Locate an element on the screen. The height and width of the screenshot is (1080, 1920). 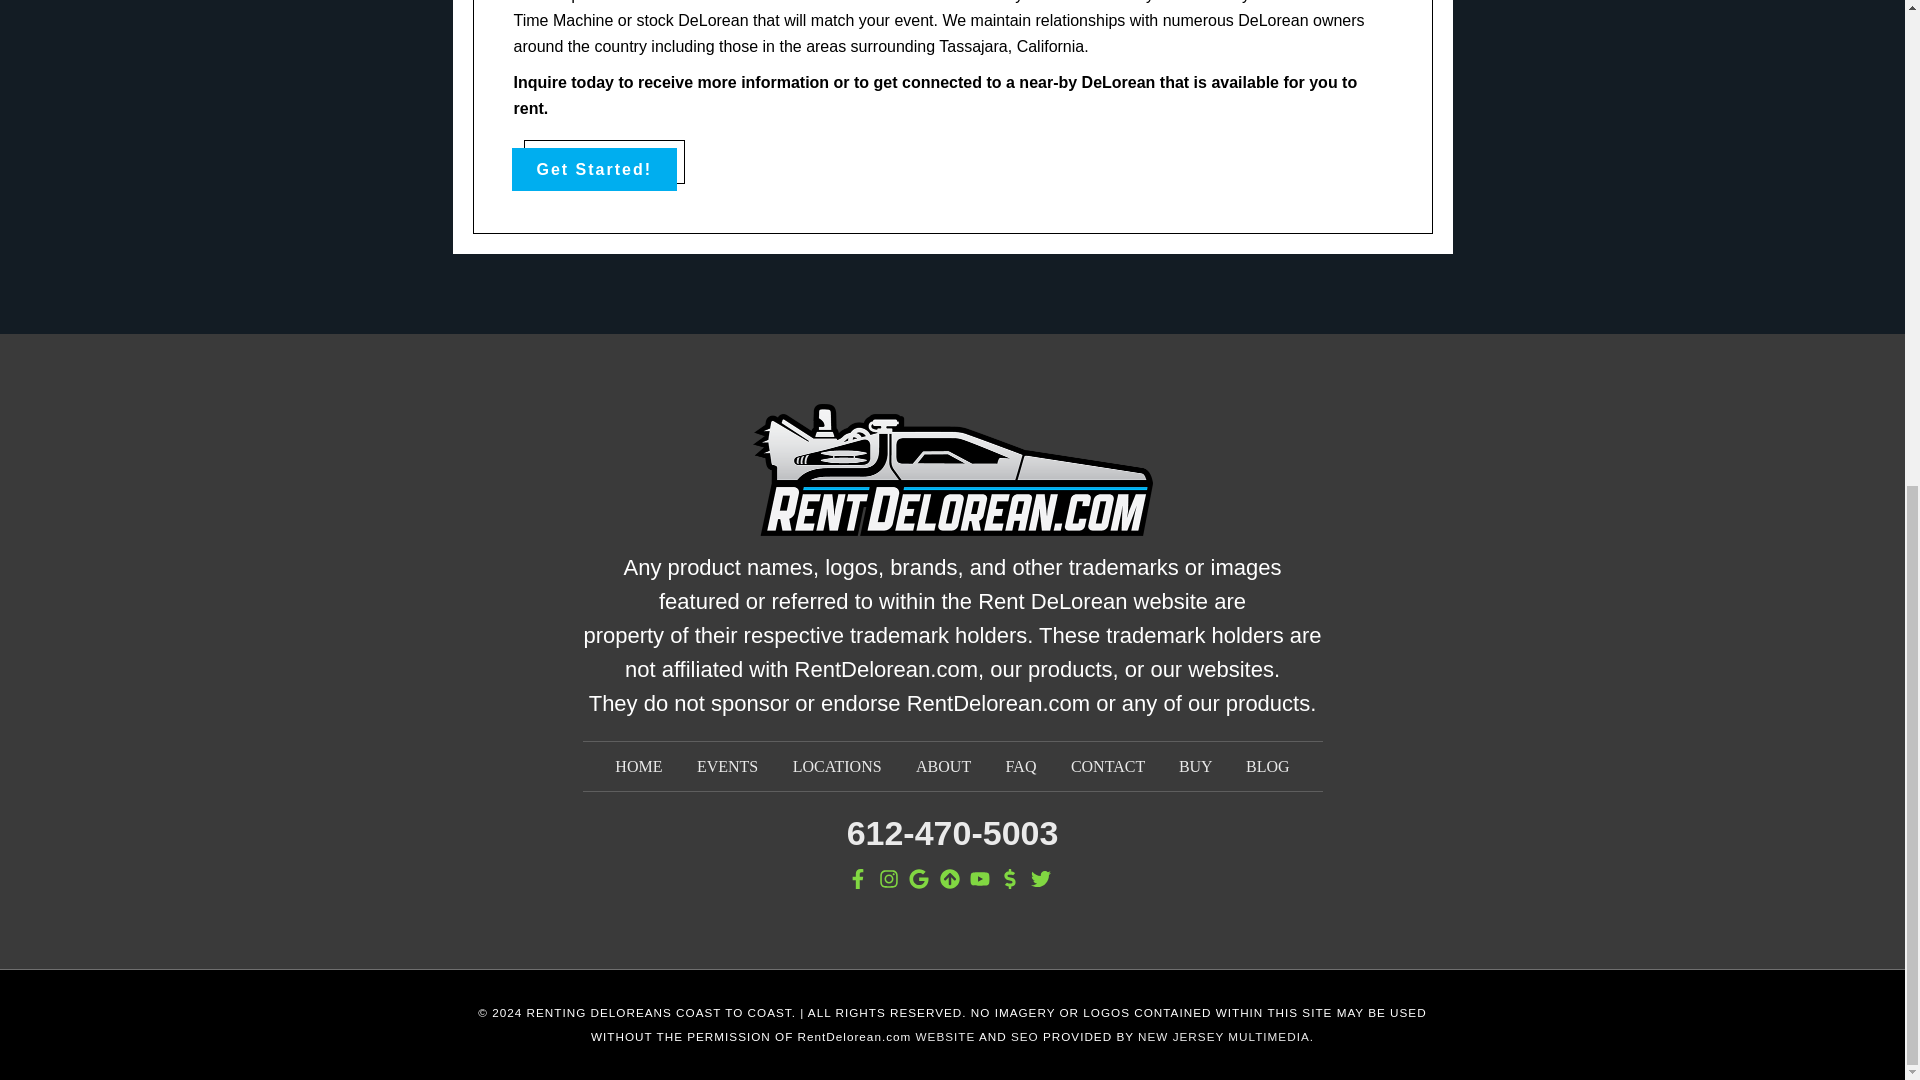
CONTACT is located at coordinates (1110, 766).